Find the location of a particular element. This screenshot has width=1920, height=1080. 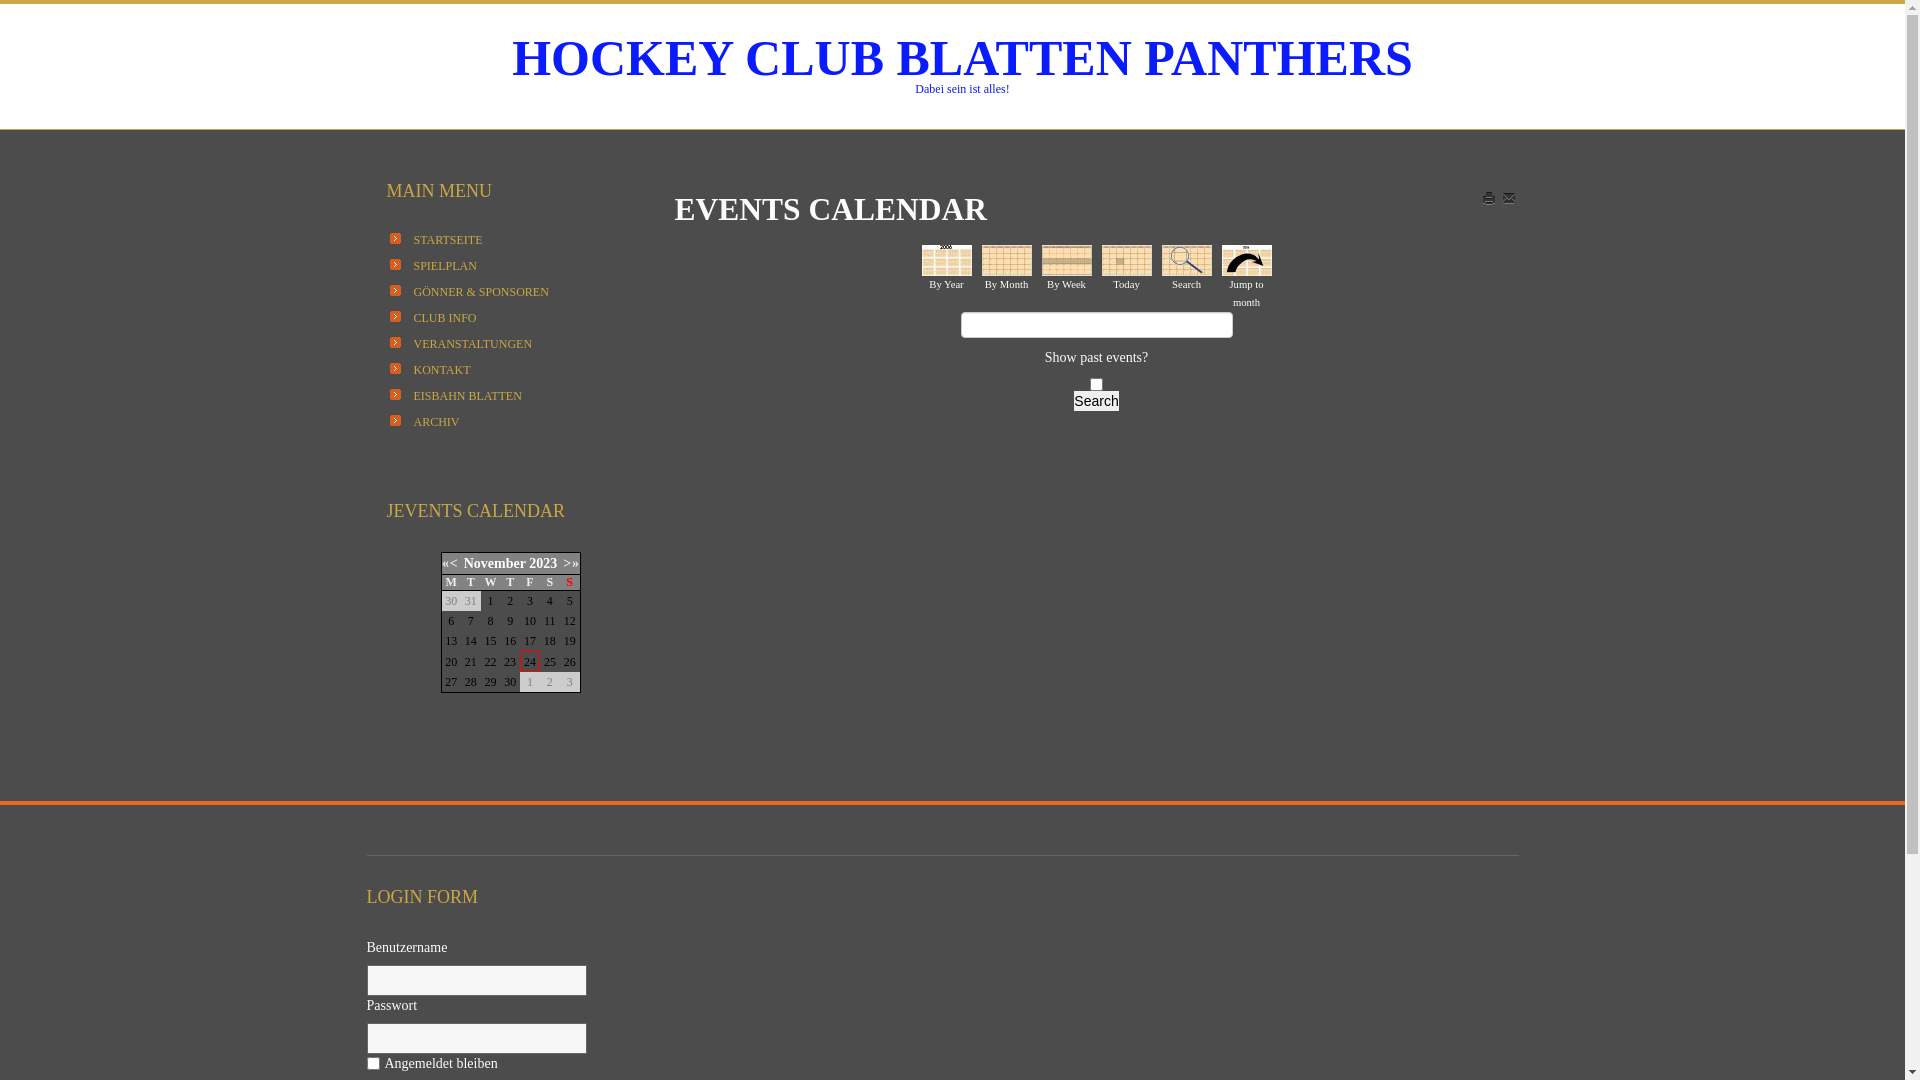

18 is located at coordinates (550, 641).